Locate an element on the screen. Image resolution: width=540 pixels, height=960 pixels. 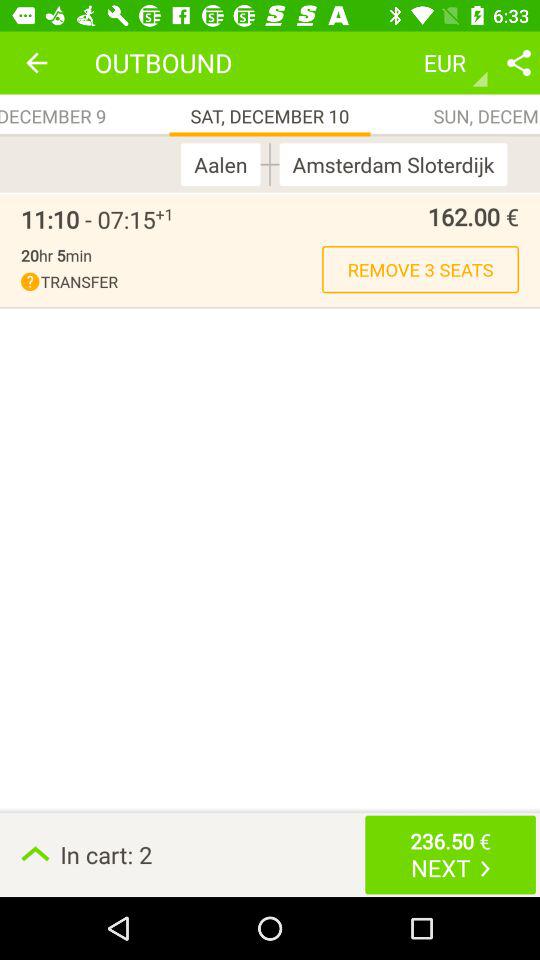
press the 11 10 07 icon is located at coordinates (88, 219).